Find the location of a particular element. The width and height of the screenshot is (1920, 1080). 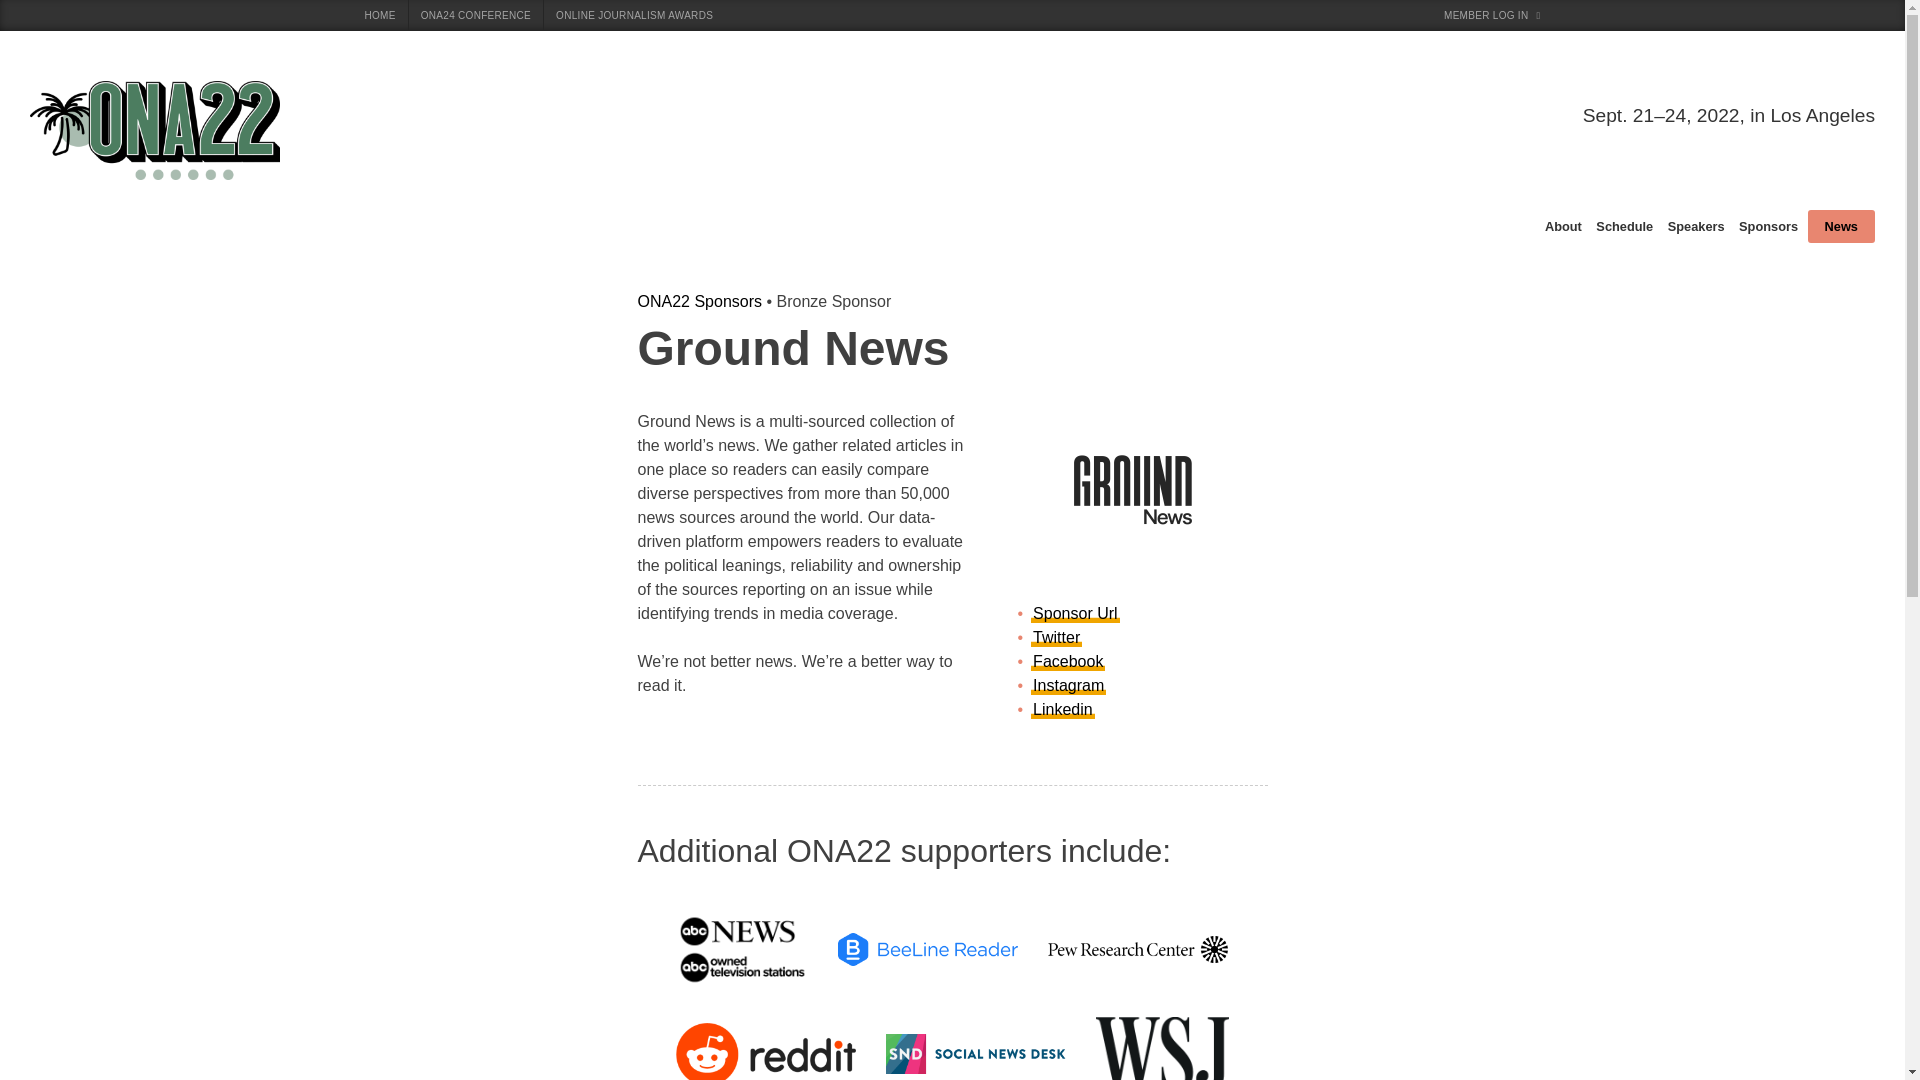

Instagram is located at coordinates (1068, 686).